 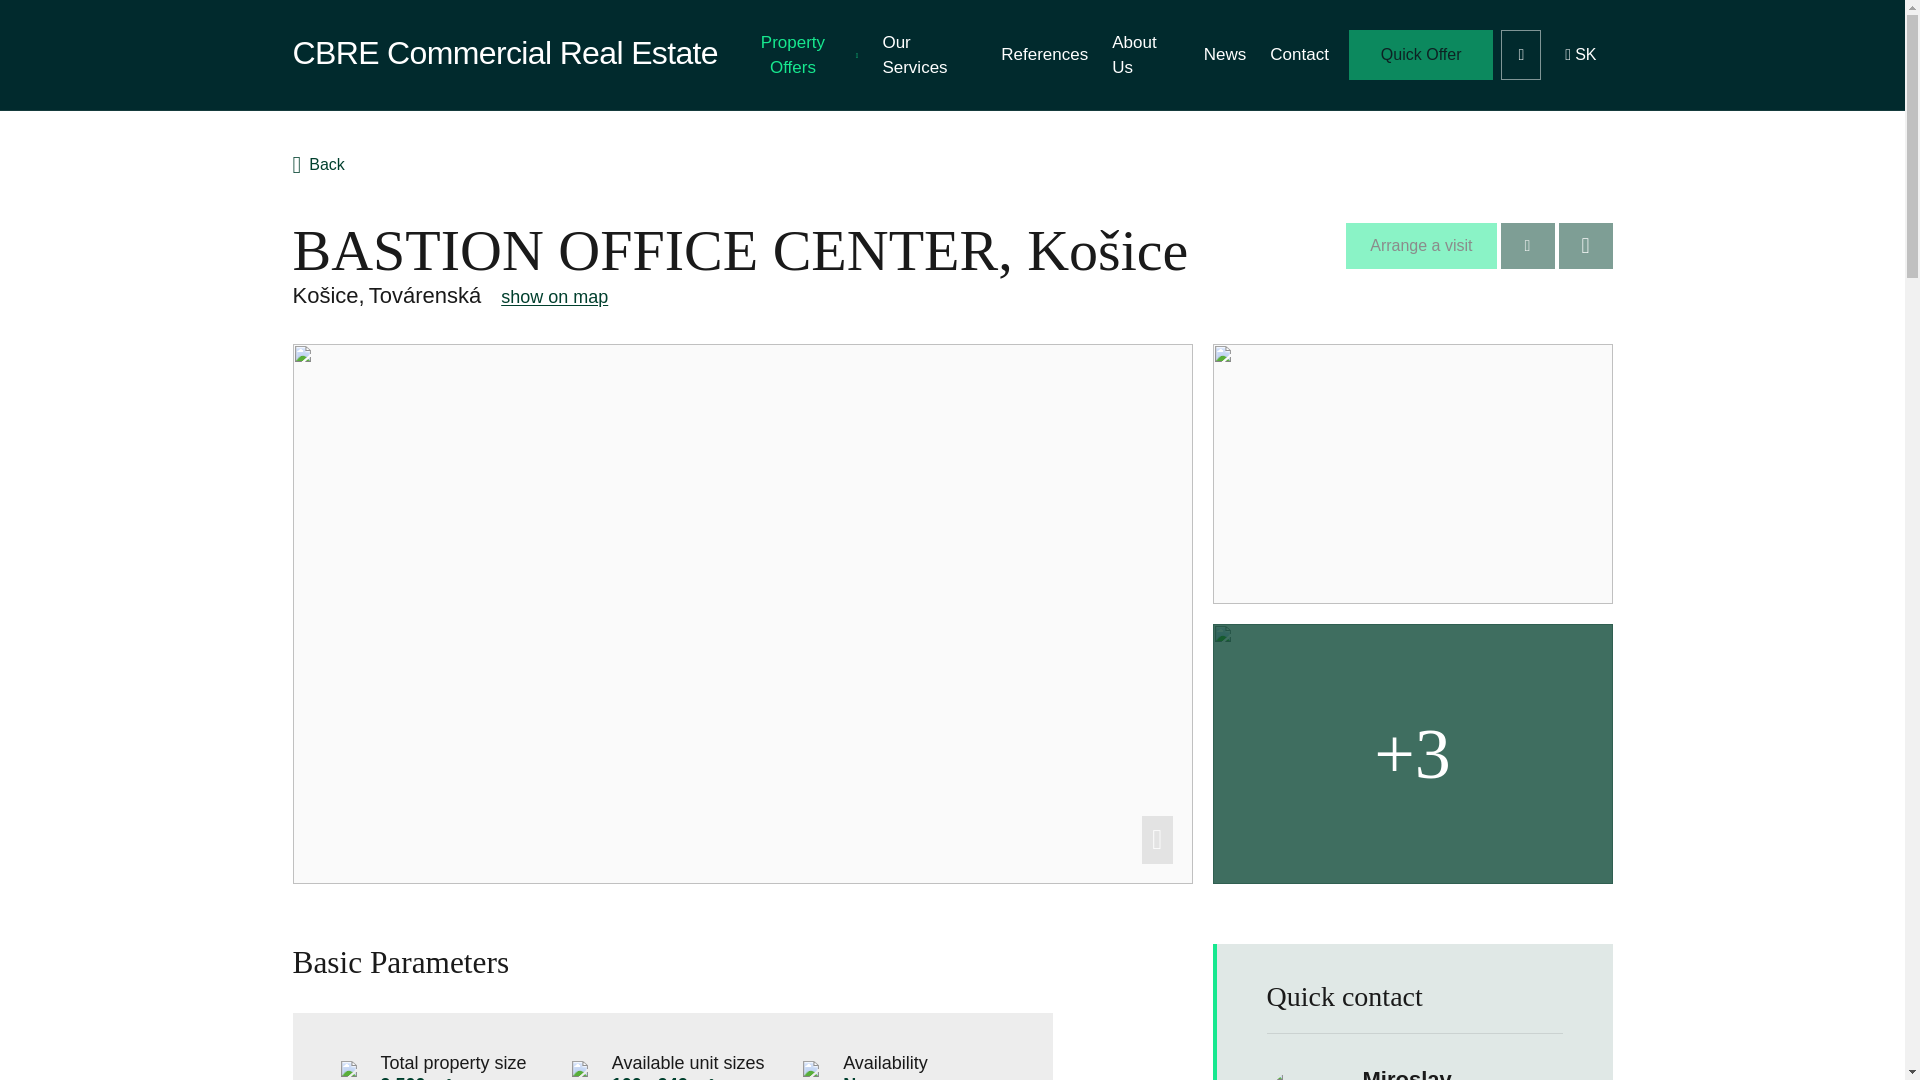 I want to click on Arrange a visit, so click(x=1420, y=245).